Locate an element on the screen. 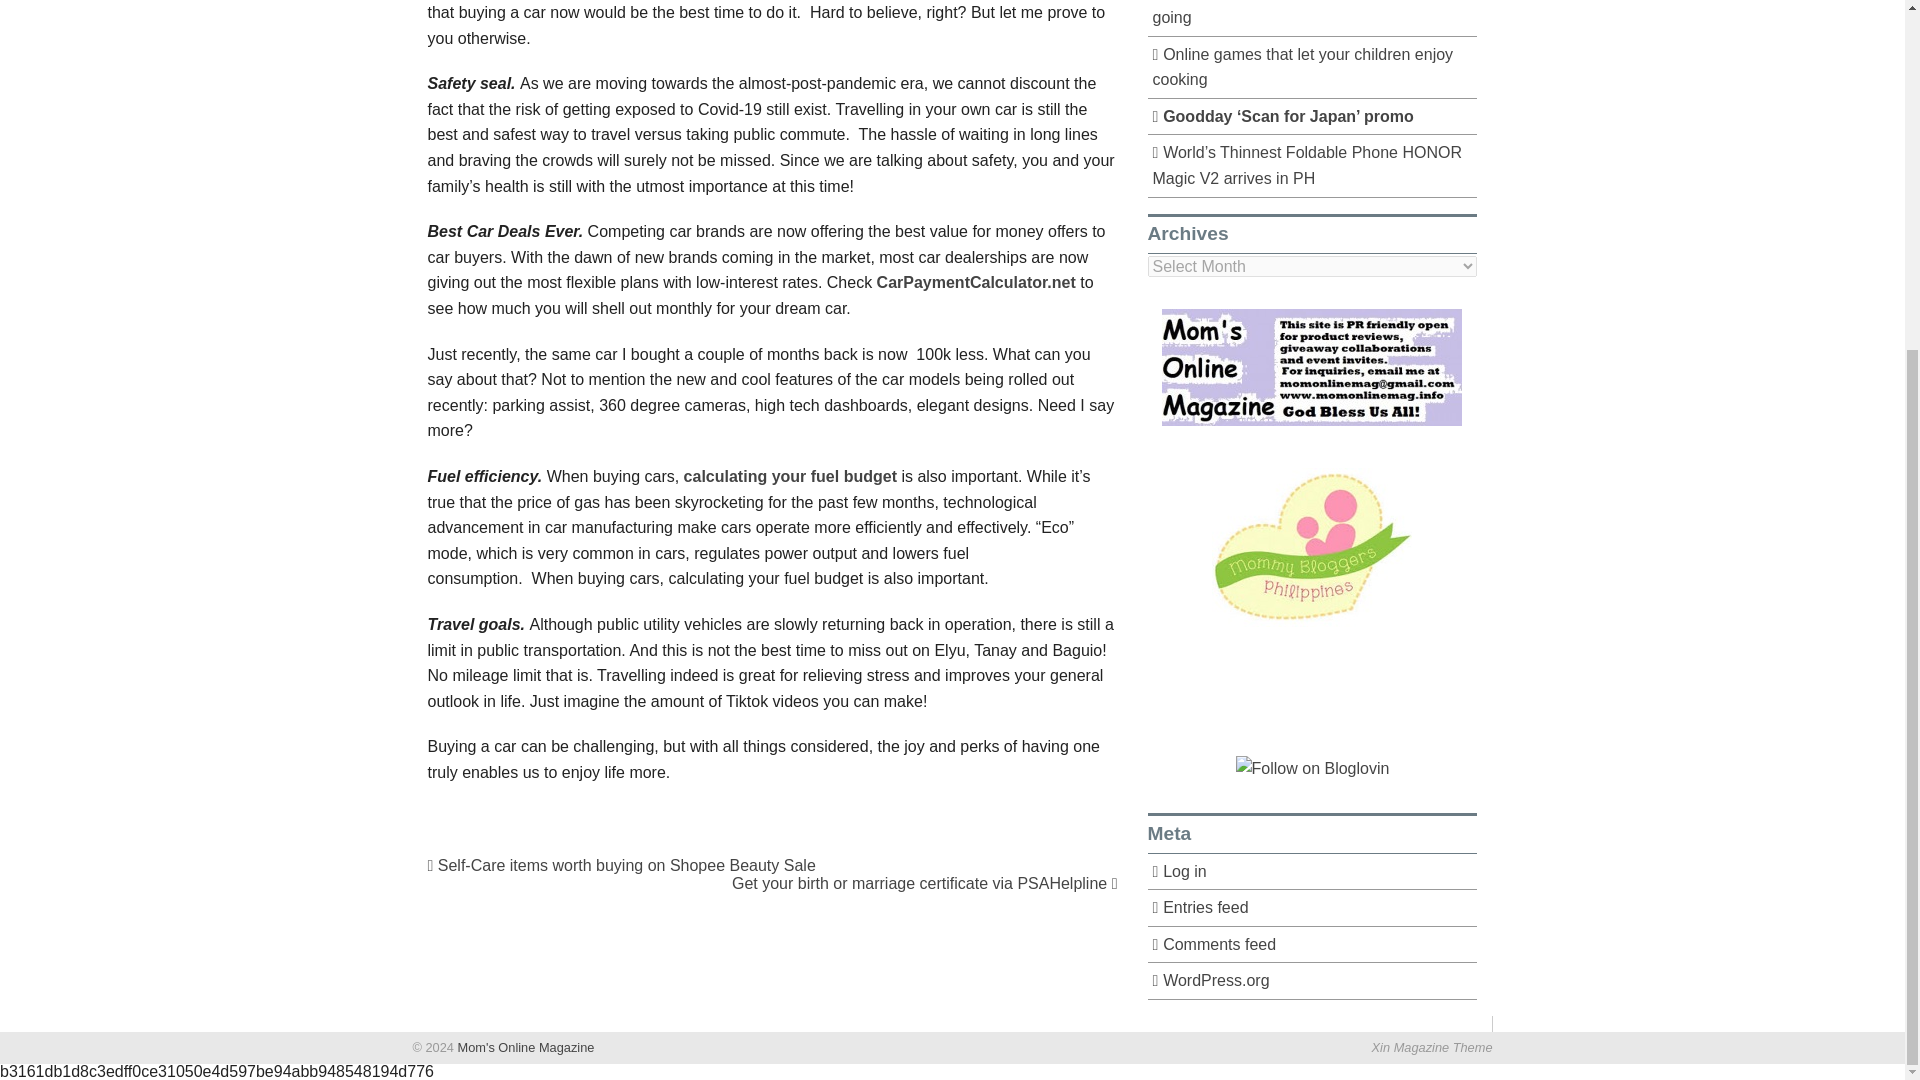 The image size is (1920, 1080). Designed by Stephen Cui is located at coordinates (1432, 1048).